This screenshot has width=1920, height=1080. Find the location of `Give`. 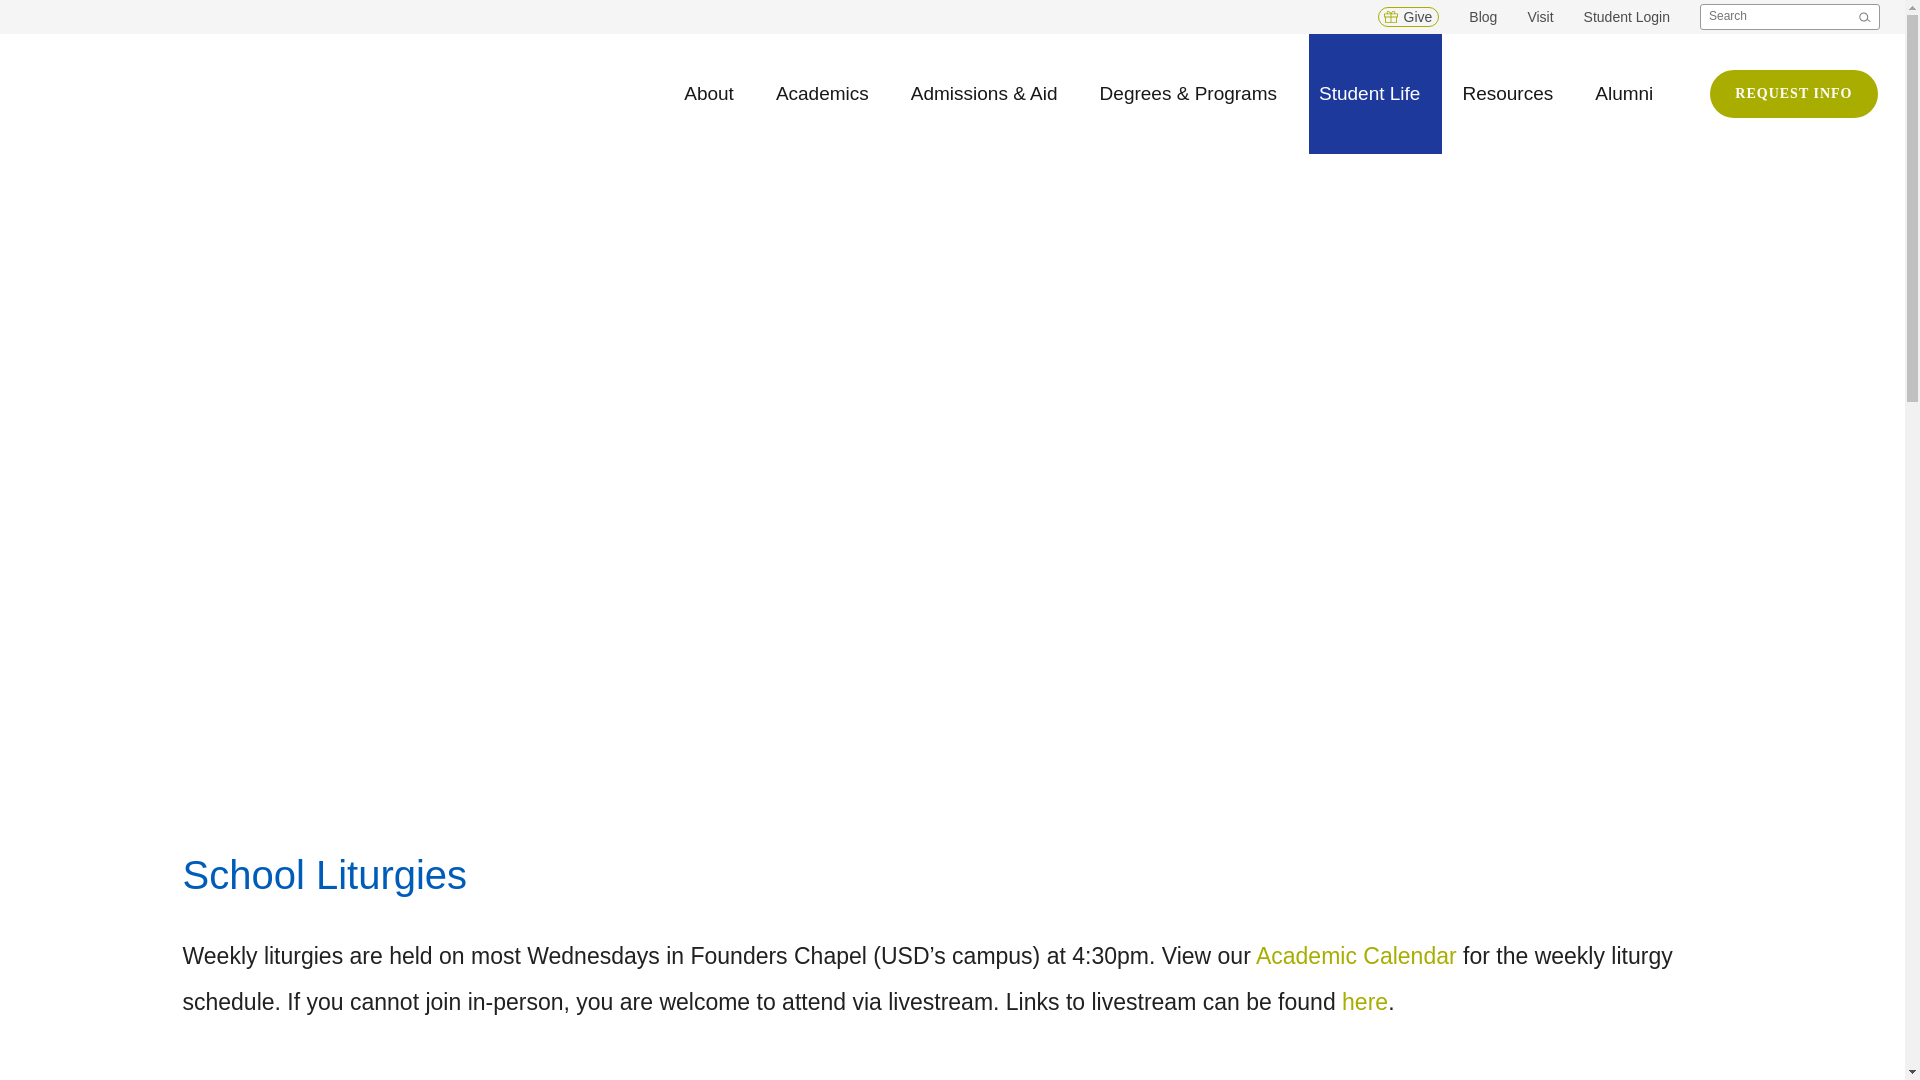

Give is located at coordinates (1409, 16).